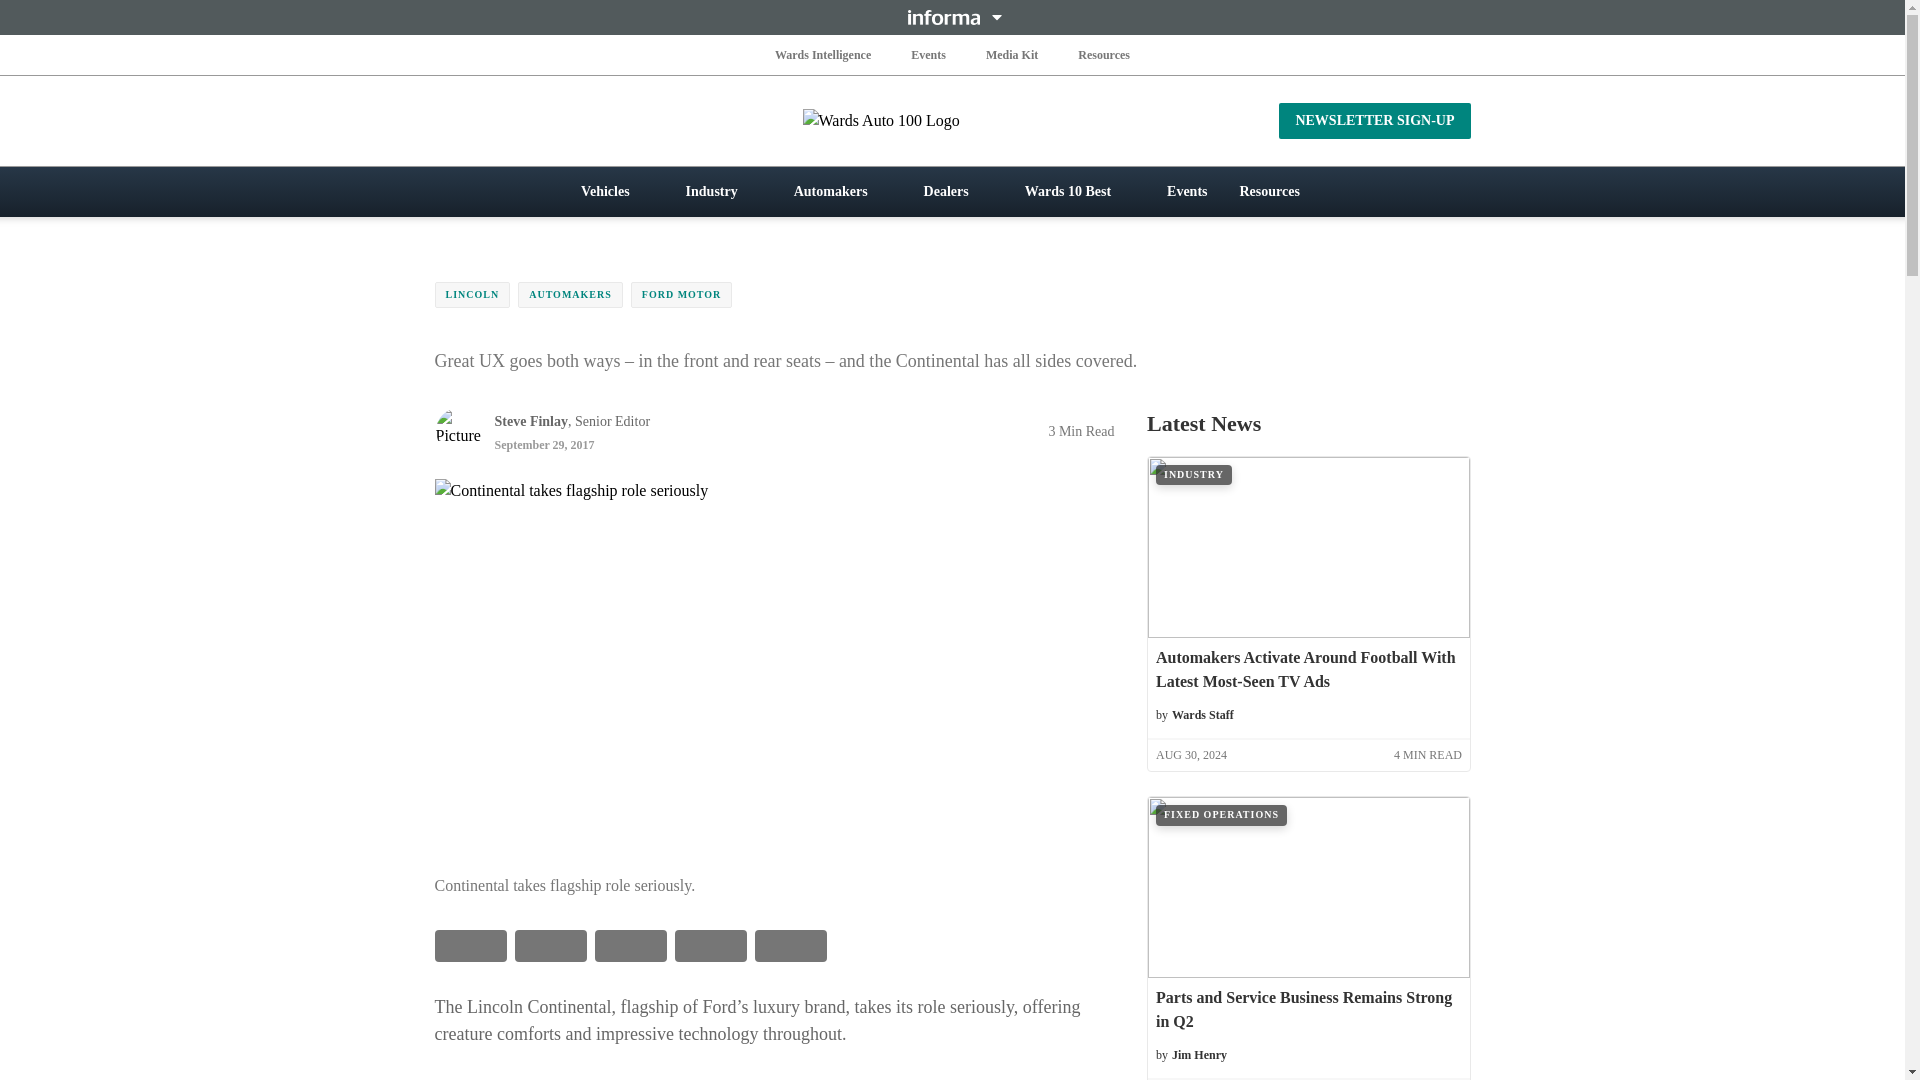  What do you see at coordinates (1104, 54) in the screenshot?
I see `Resources` at bounding box center [1104, 54].